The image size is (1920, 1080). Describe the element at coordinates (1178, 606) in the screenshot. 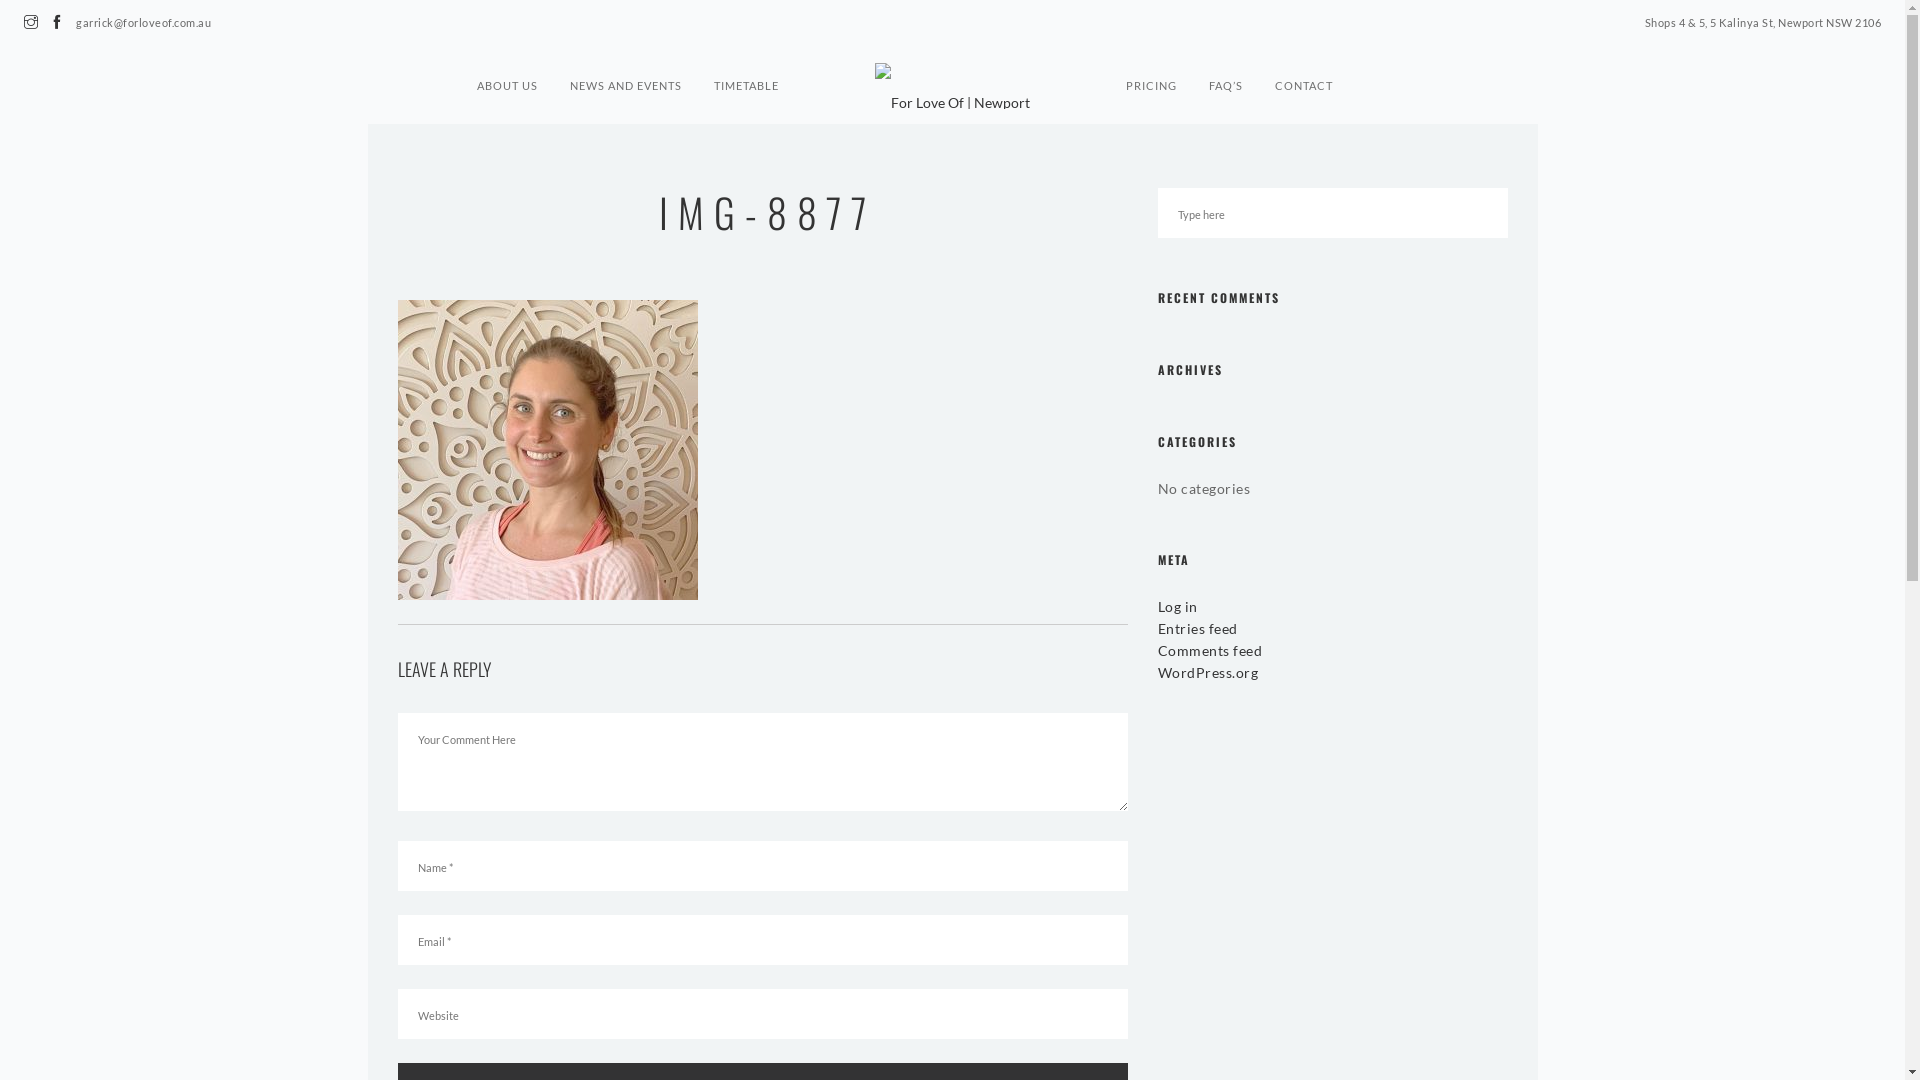

I see `Log in` at that location.